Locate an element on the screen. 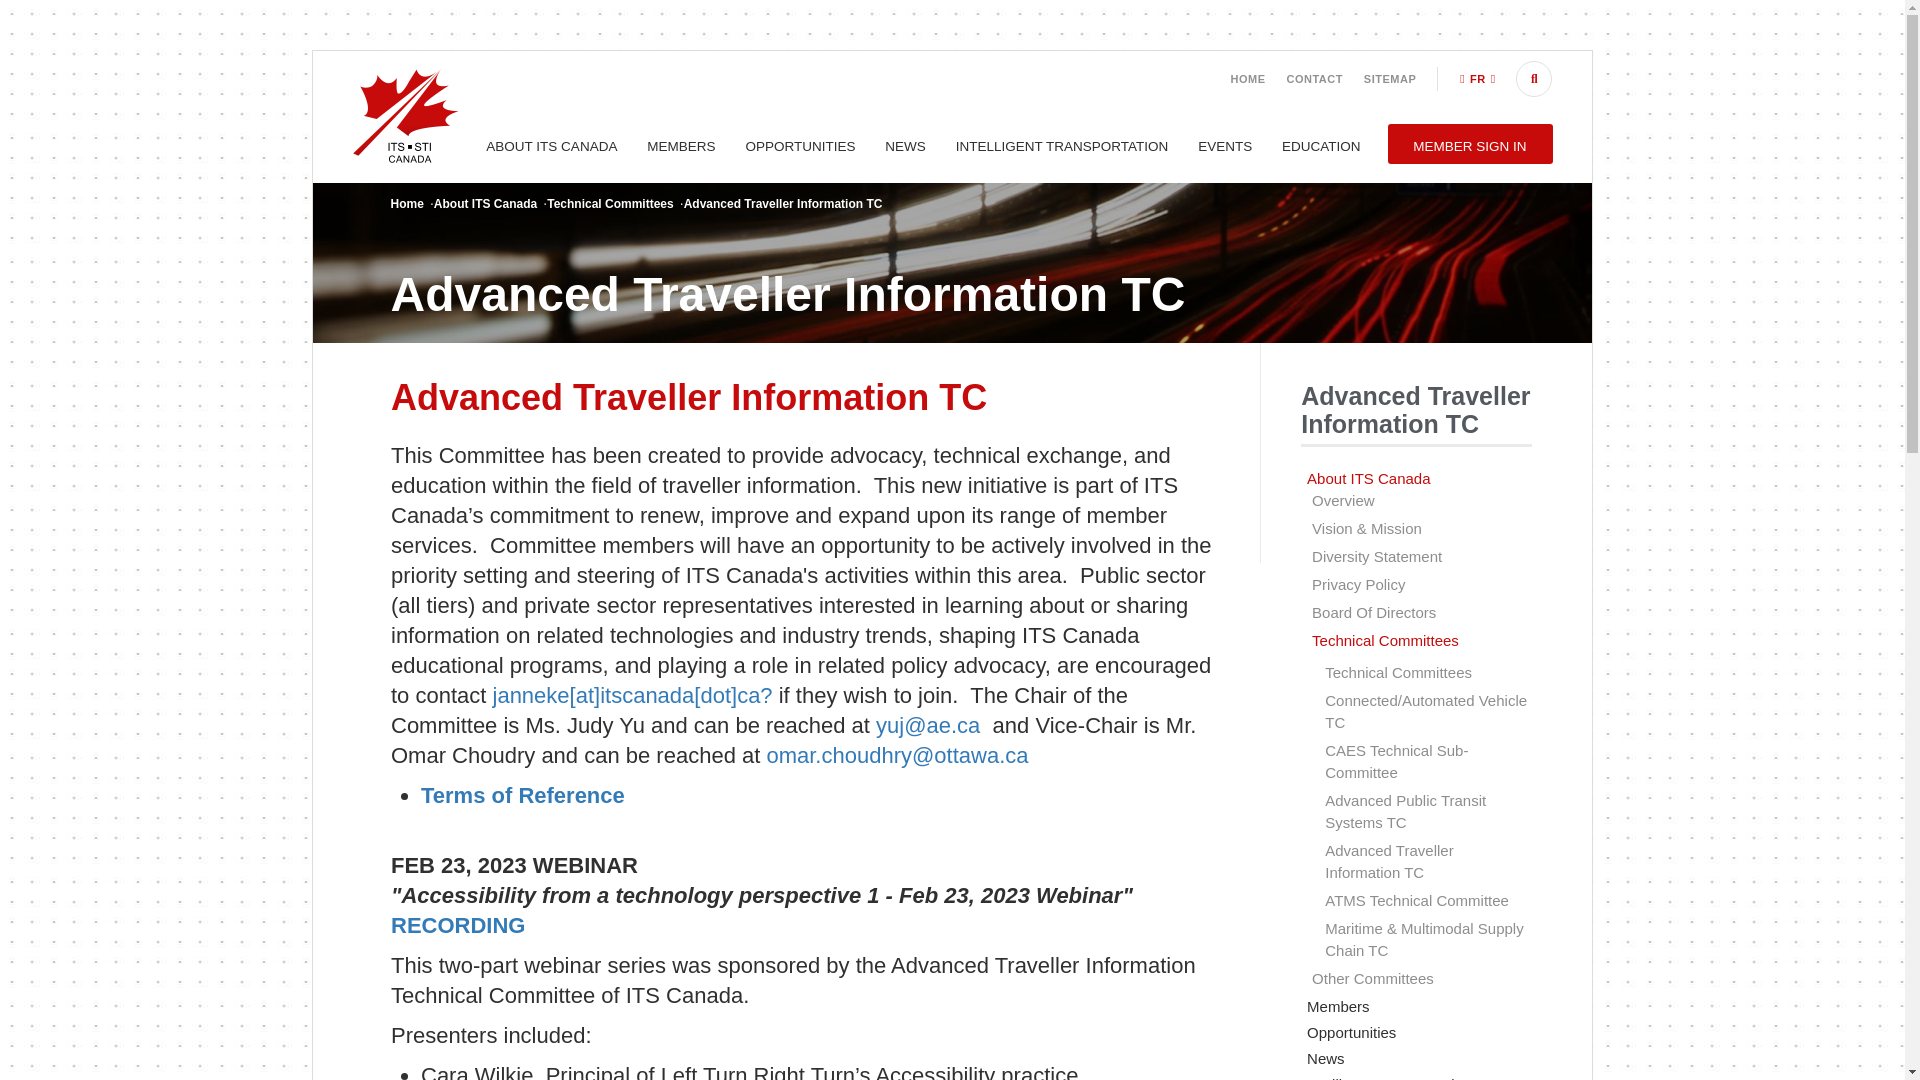 Image resolution: width=1920 pixels, height=1080 pixels. HOME is located at coordinates (1248, 79).